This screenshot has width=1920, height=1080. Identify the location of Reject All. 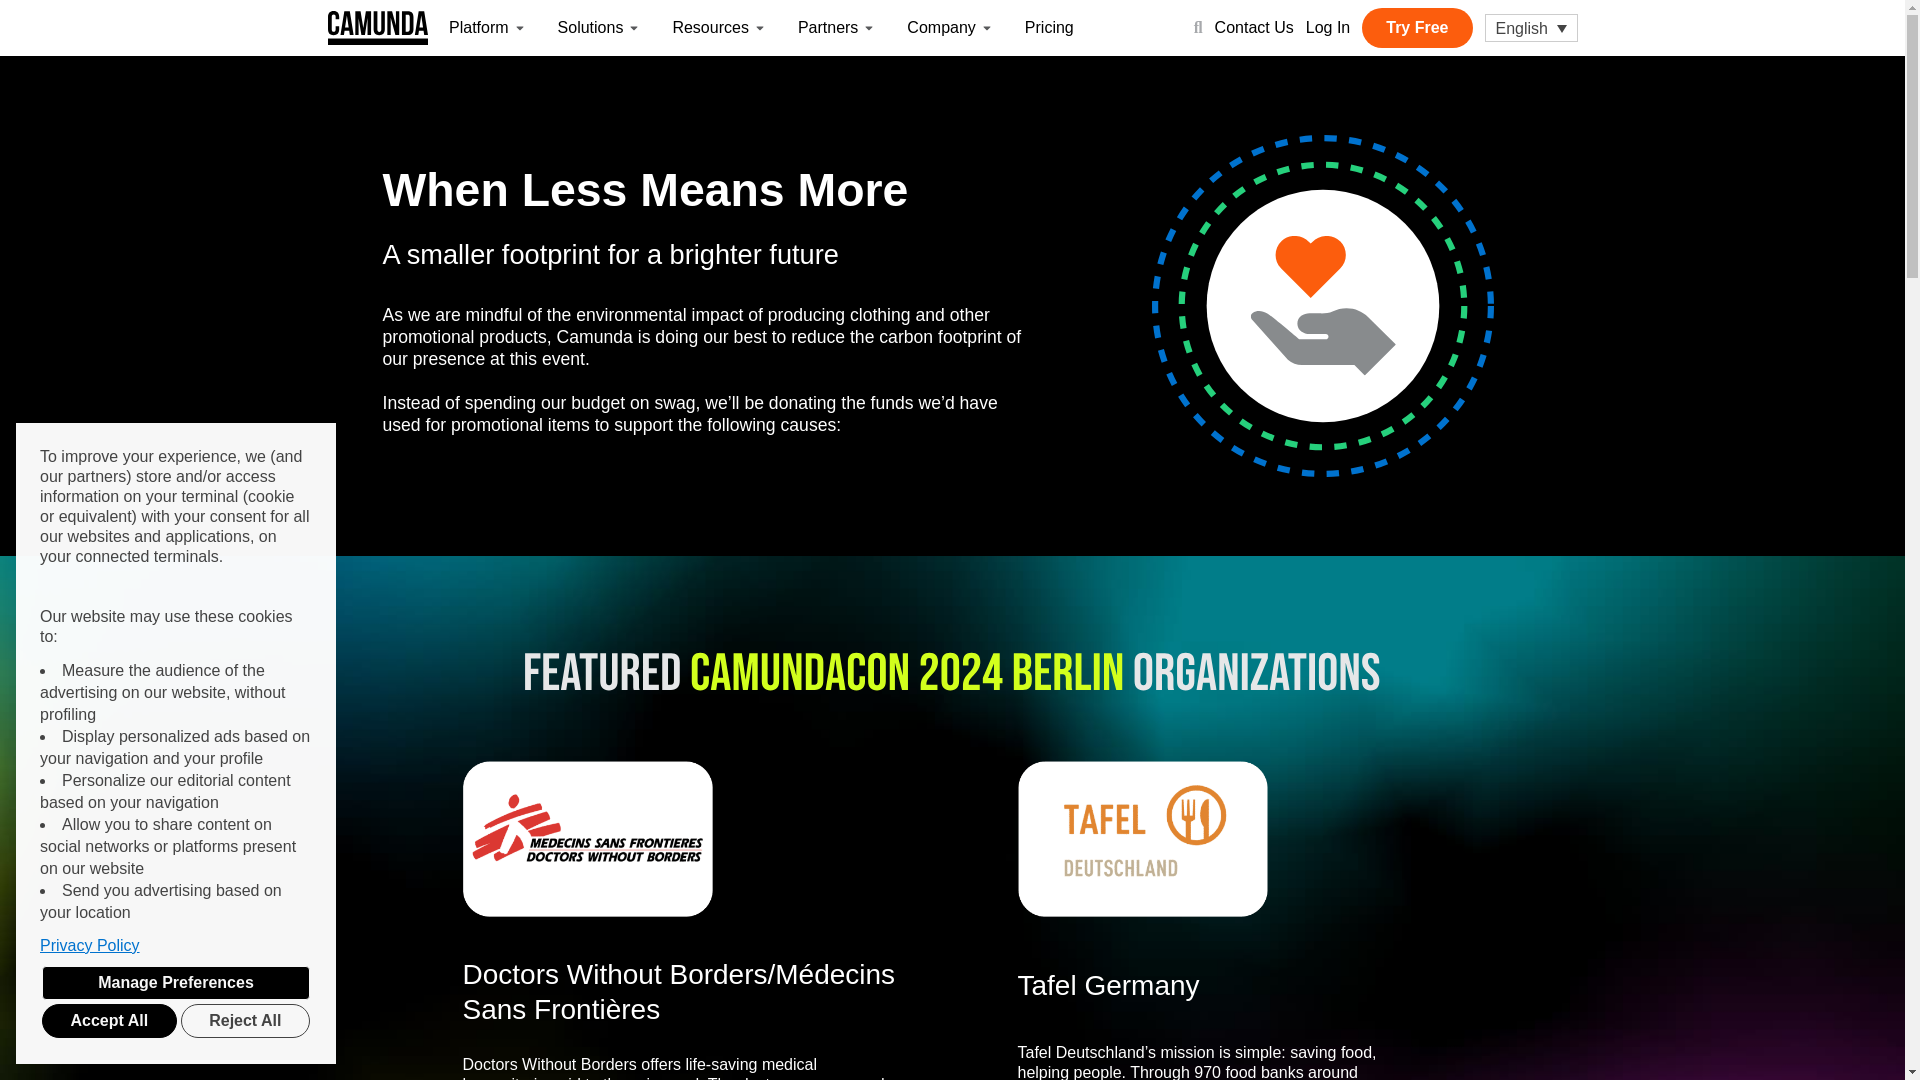
(244, 1020).